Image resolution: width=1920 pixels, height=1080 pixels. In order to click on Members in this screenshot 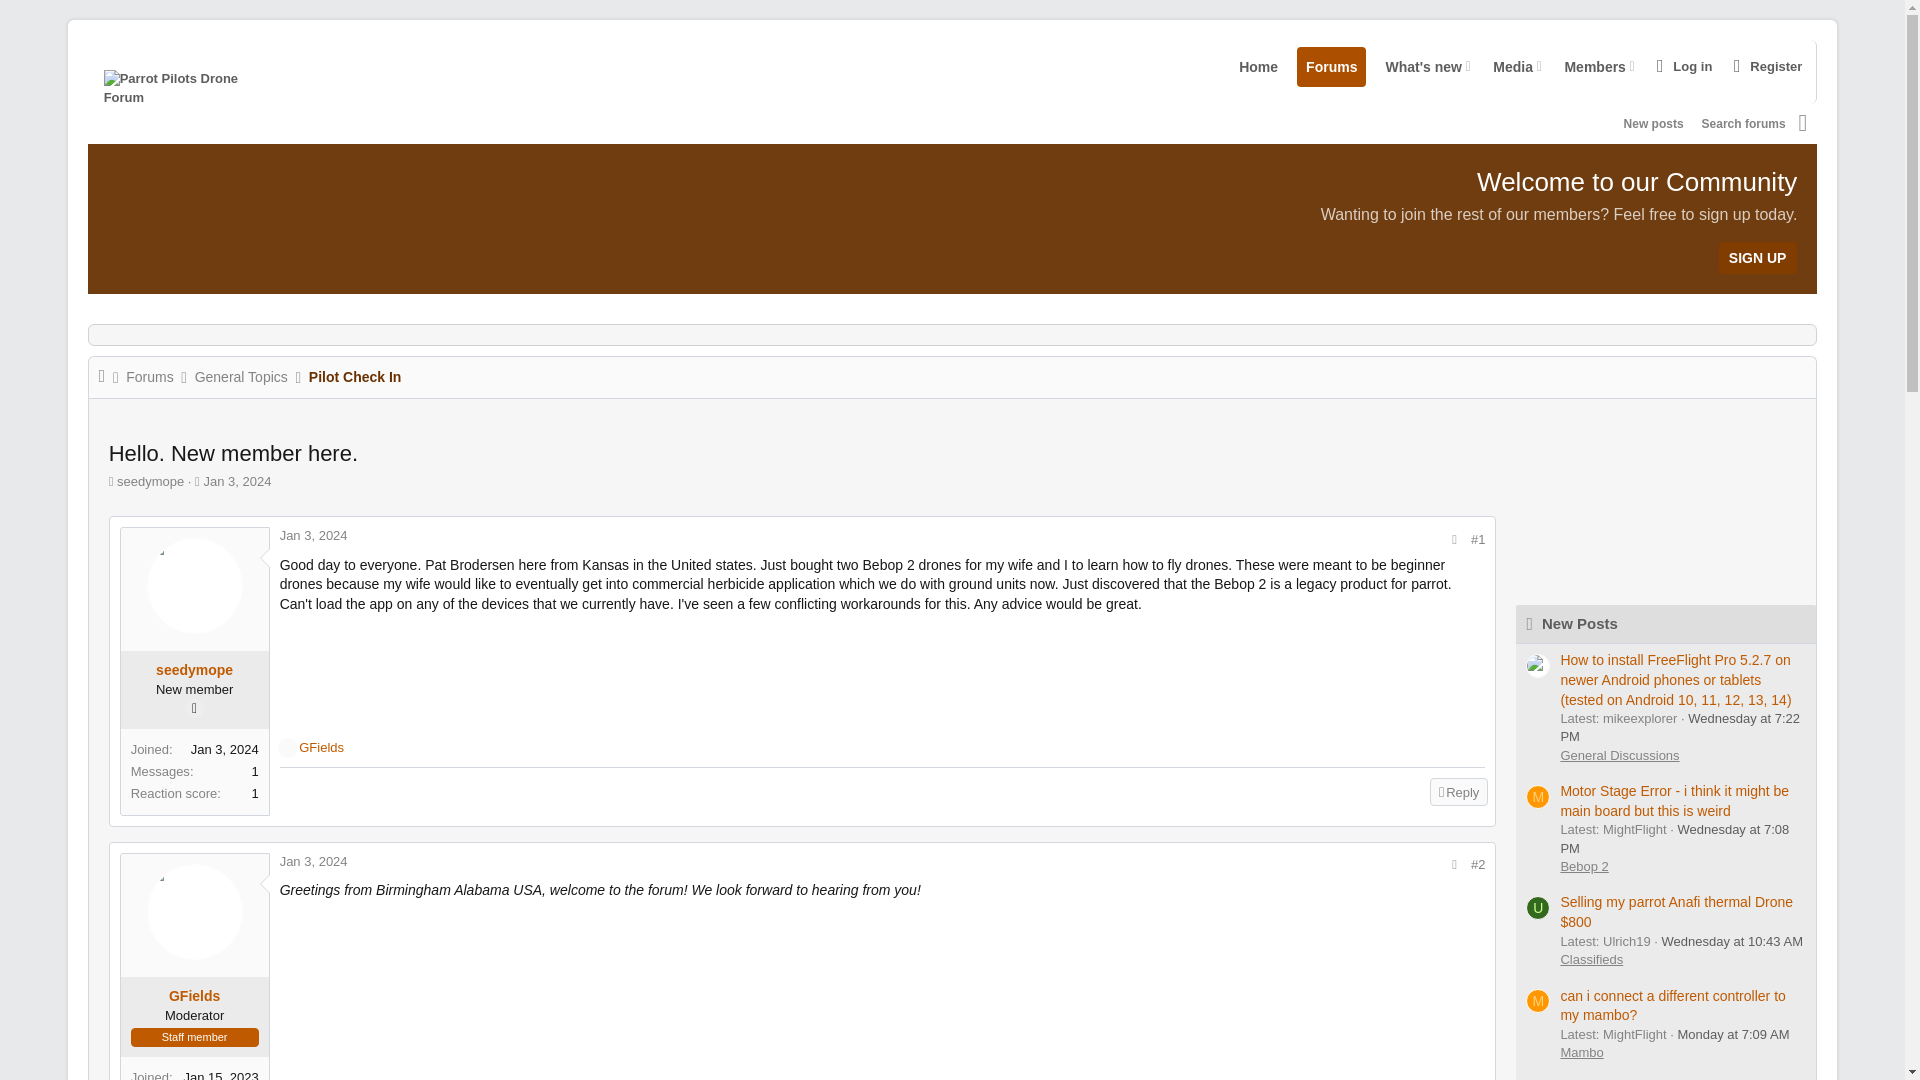, I will do `click(1704, 123)`.